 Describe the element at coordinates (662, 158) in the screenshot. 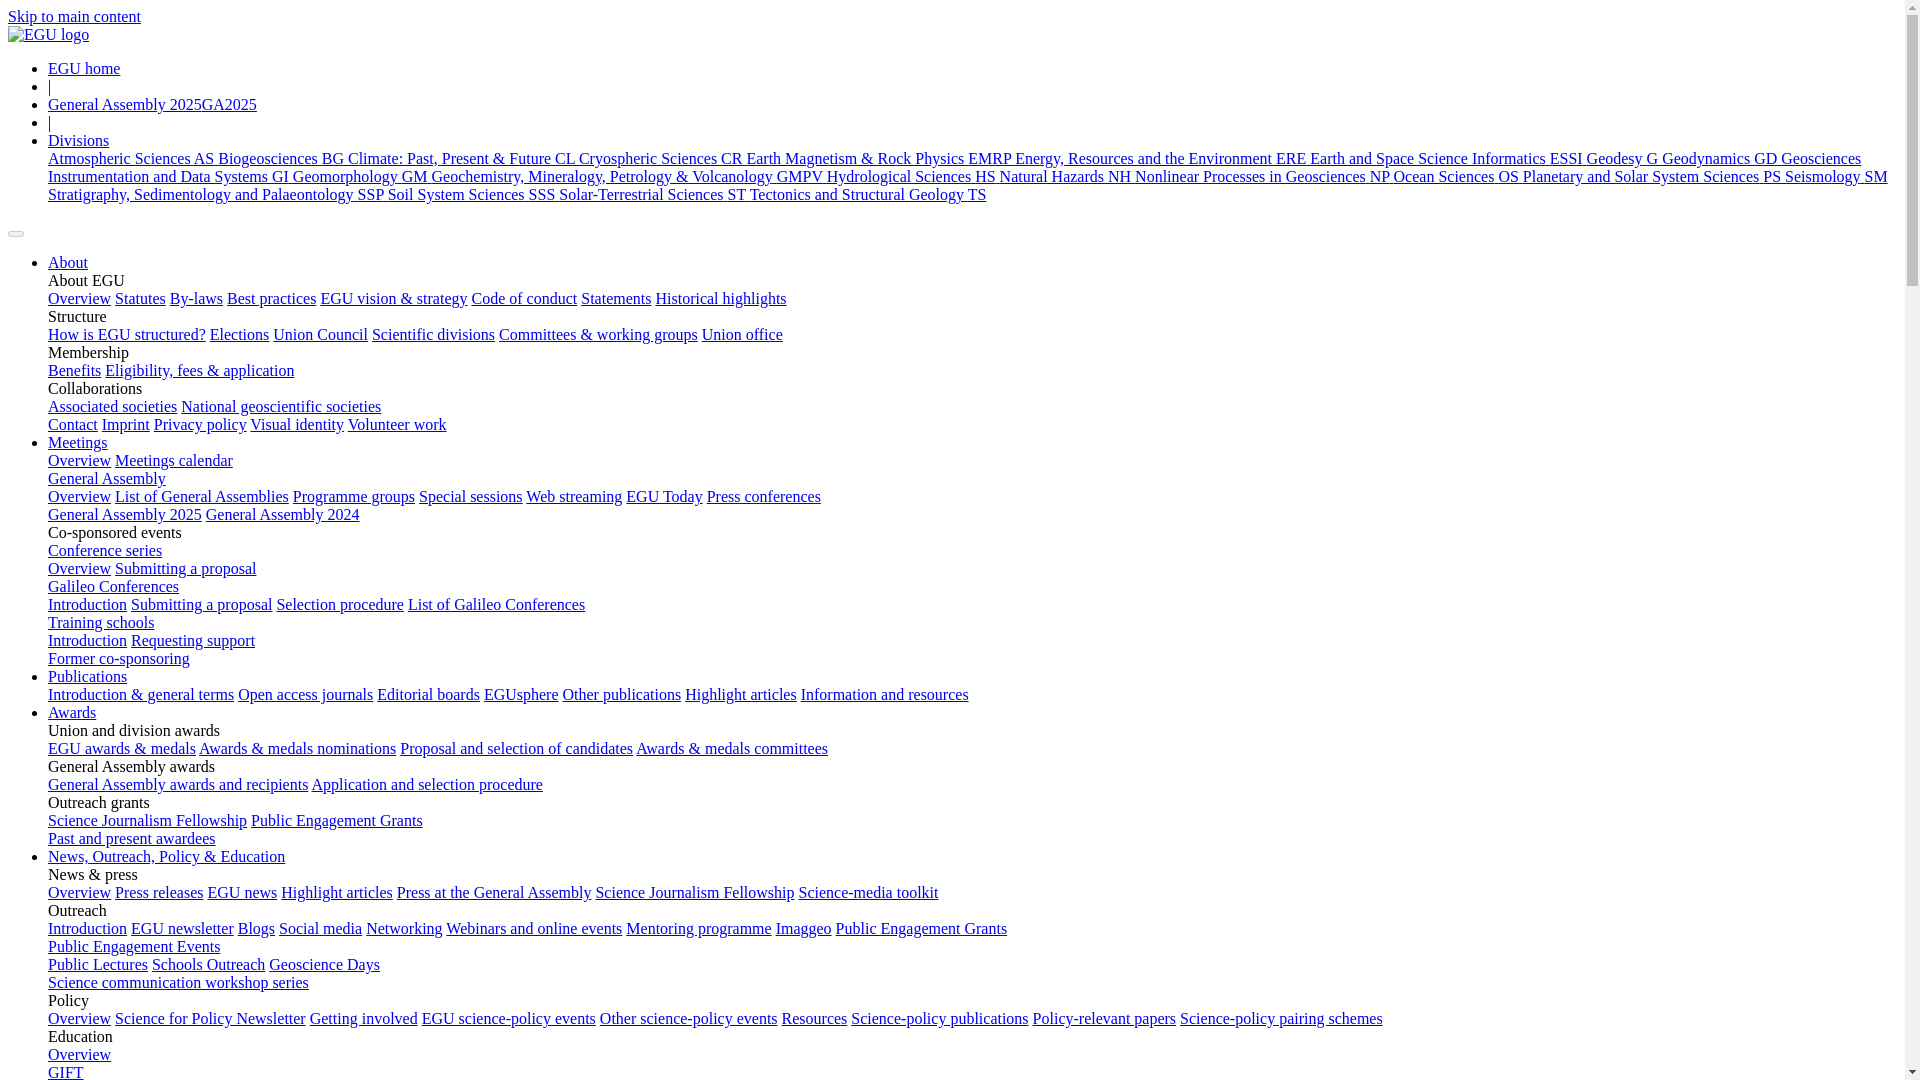

I see `Cryospheric Sciences` at that location.